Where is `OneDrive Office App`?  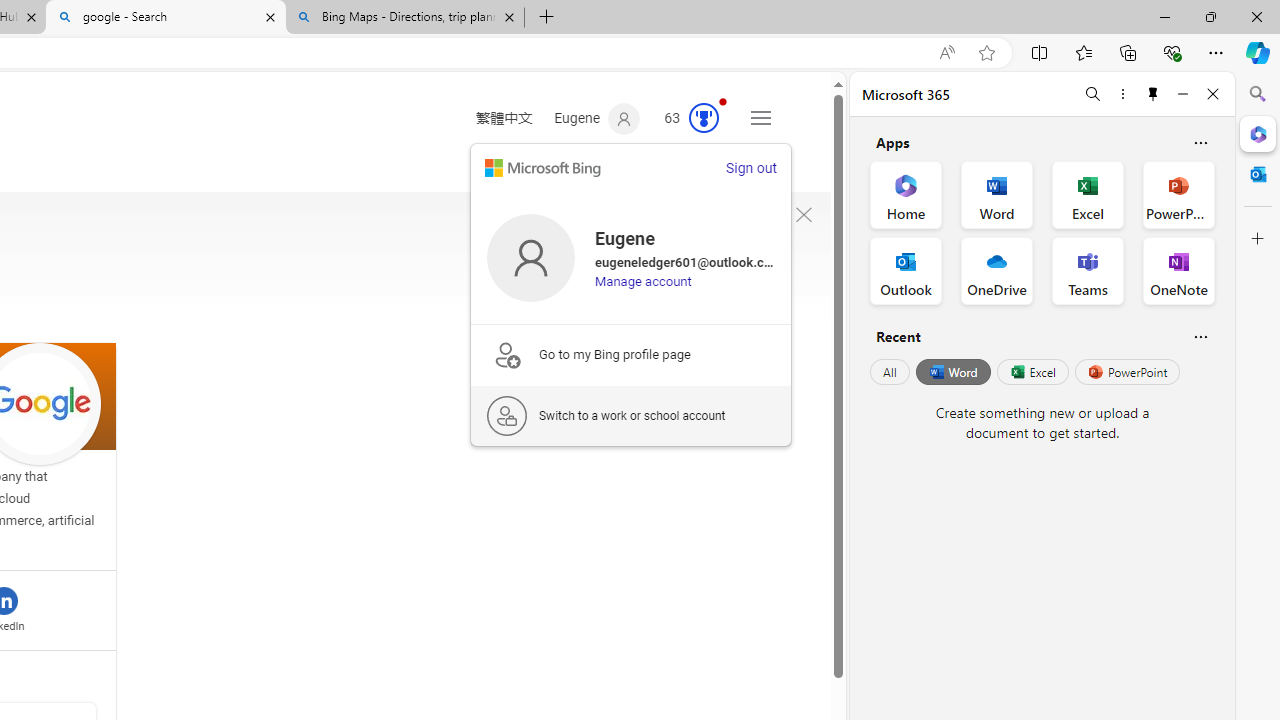
OneDrive Office App is located at coordinates (996, 270).